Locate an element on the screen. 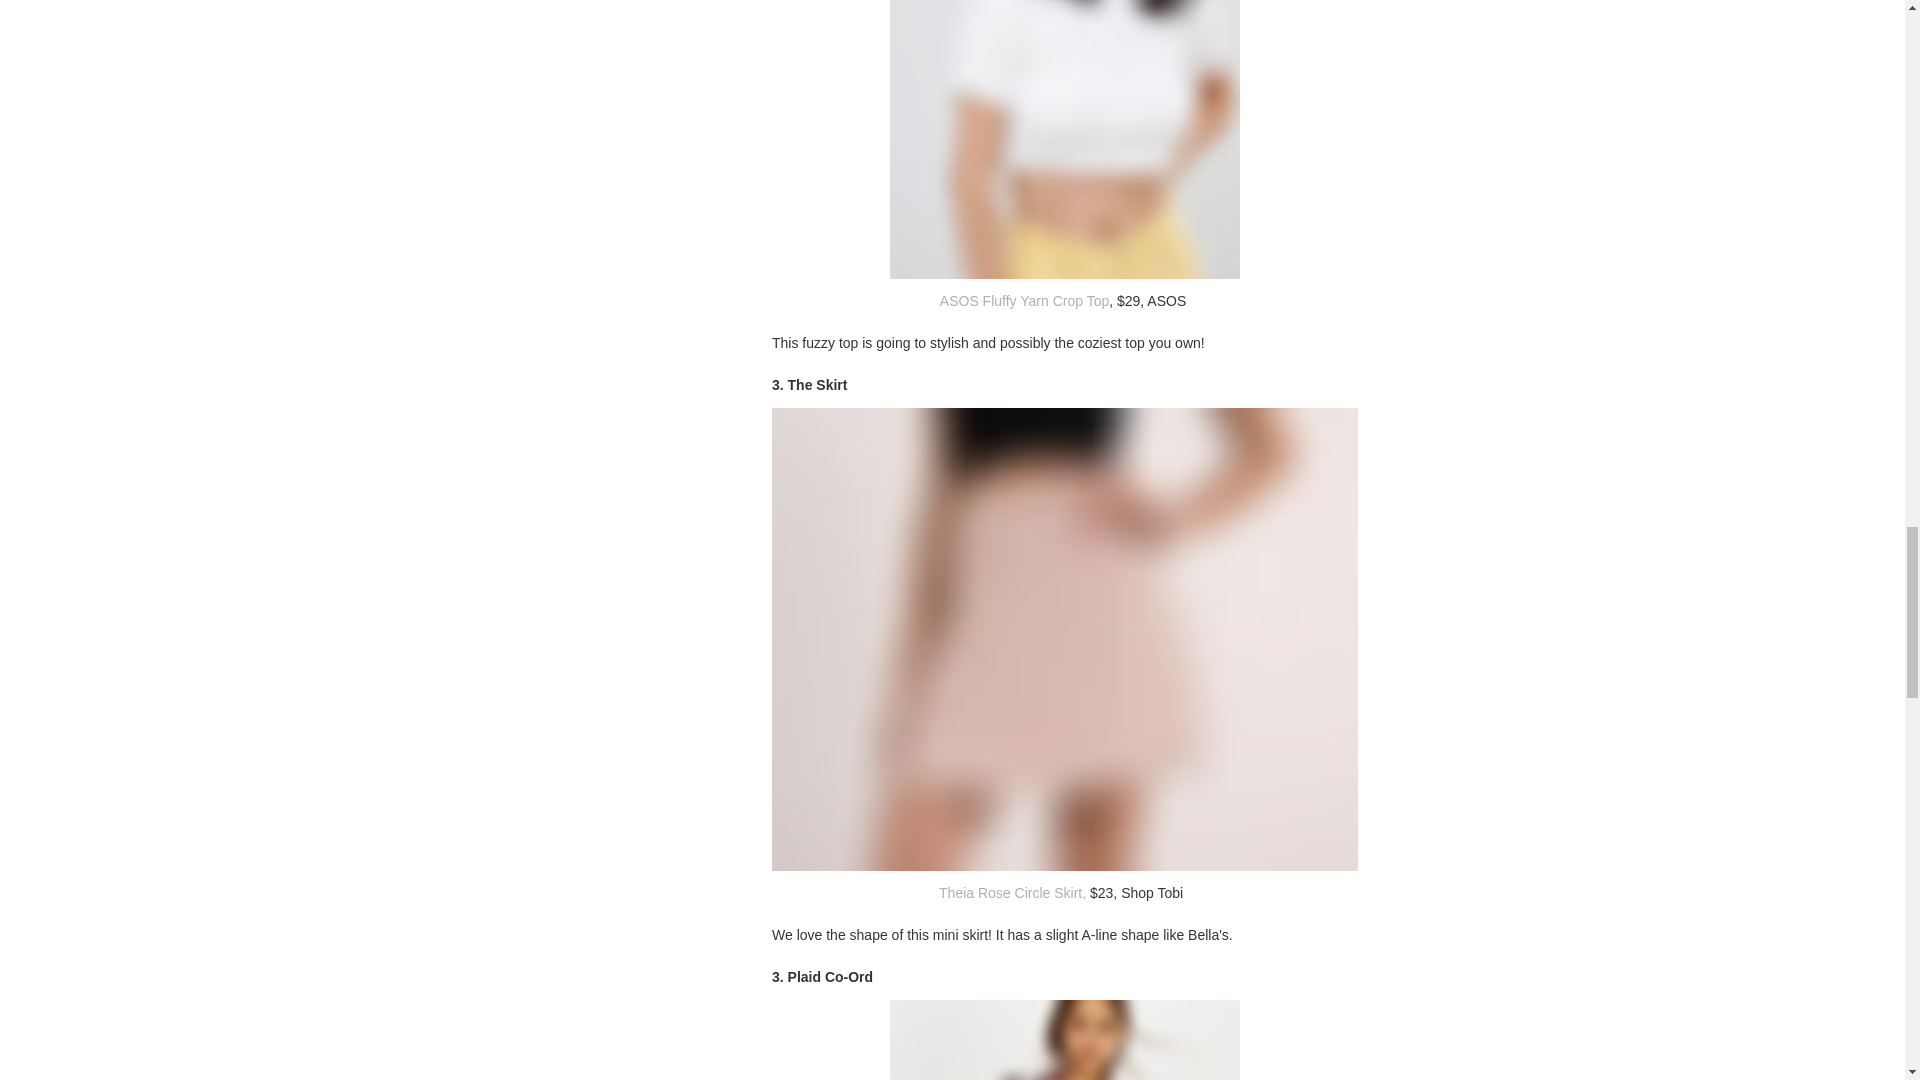  Theia Rose Circle Skirt, is located at coordinates (1012, 892).